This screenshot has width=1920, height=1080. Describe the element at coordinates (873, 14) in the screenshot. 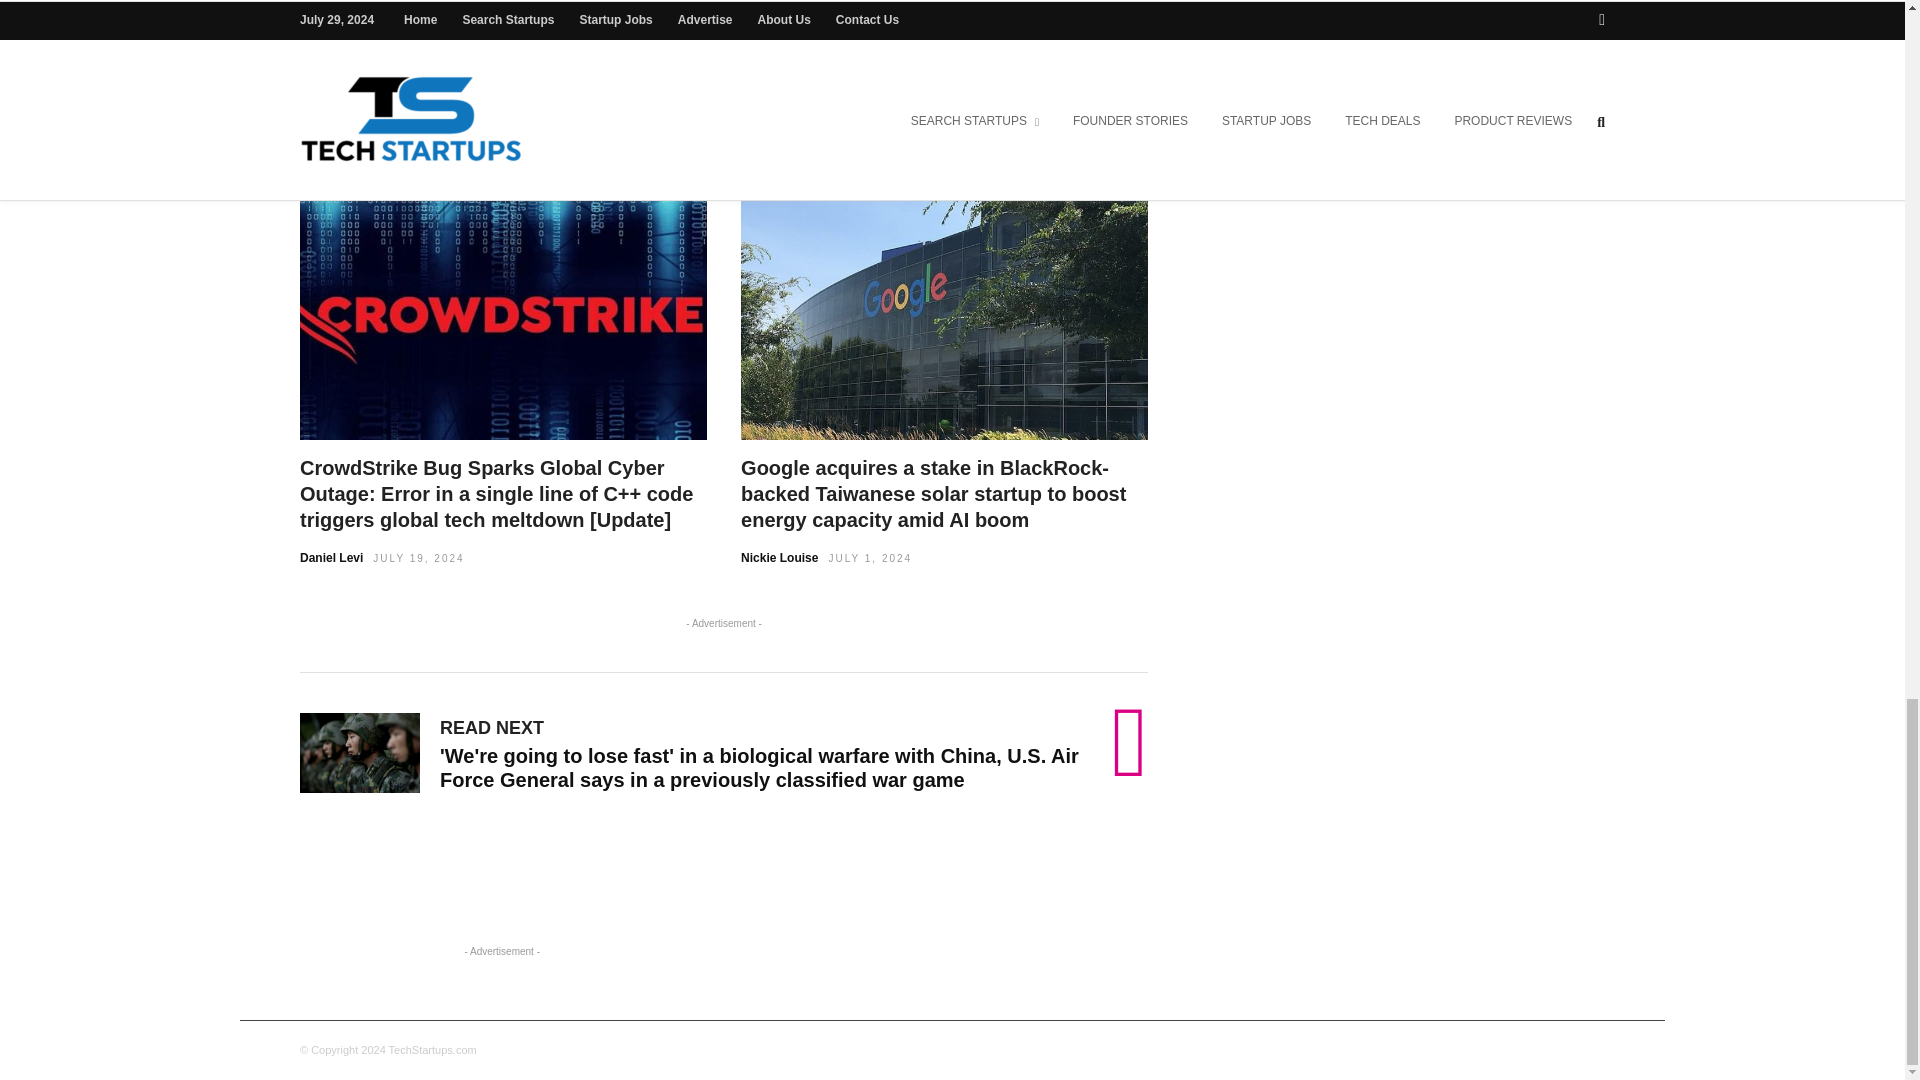

I see `Share On Pinterest` at that location.